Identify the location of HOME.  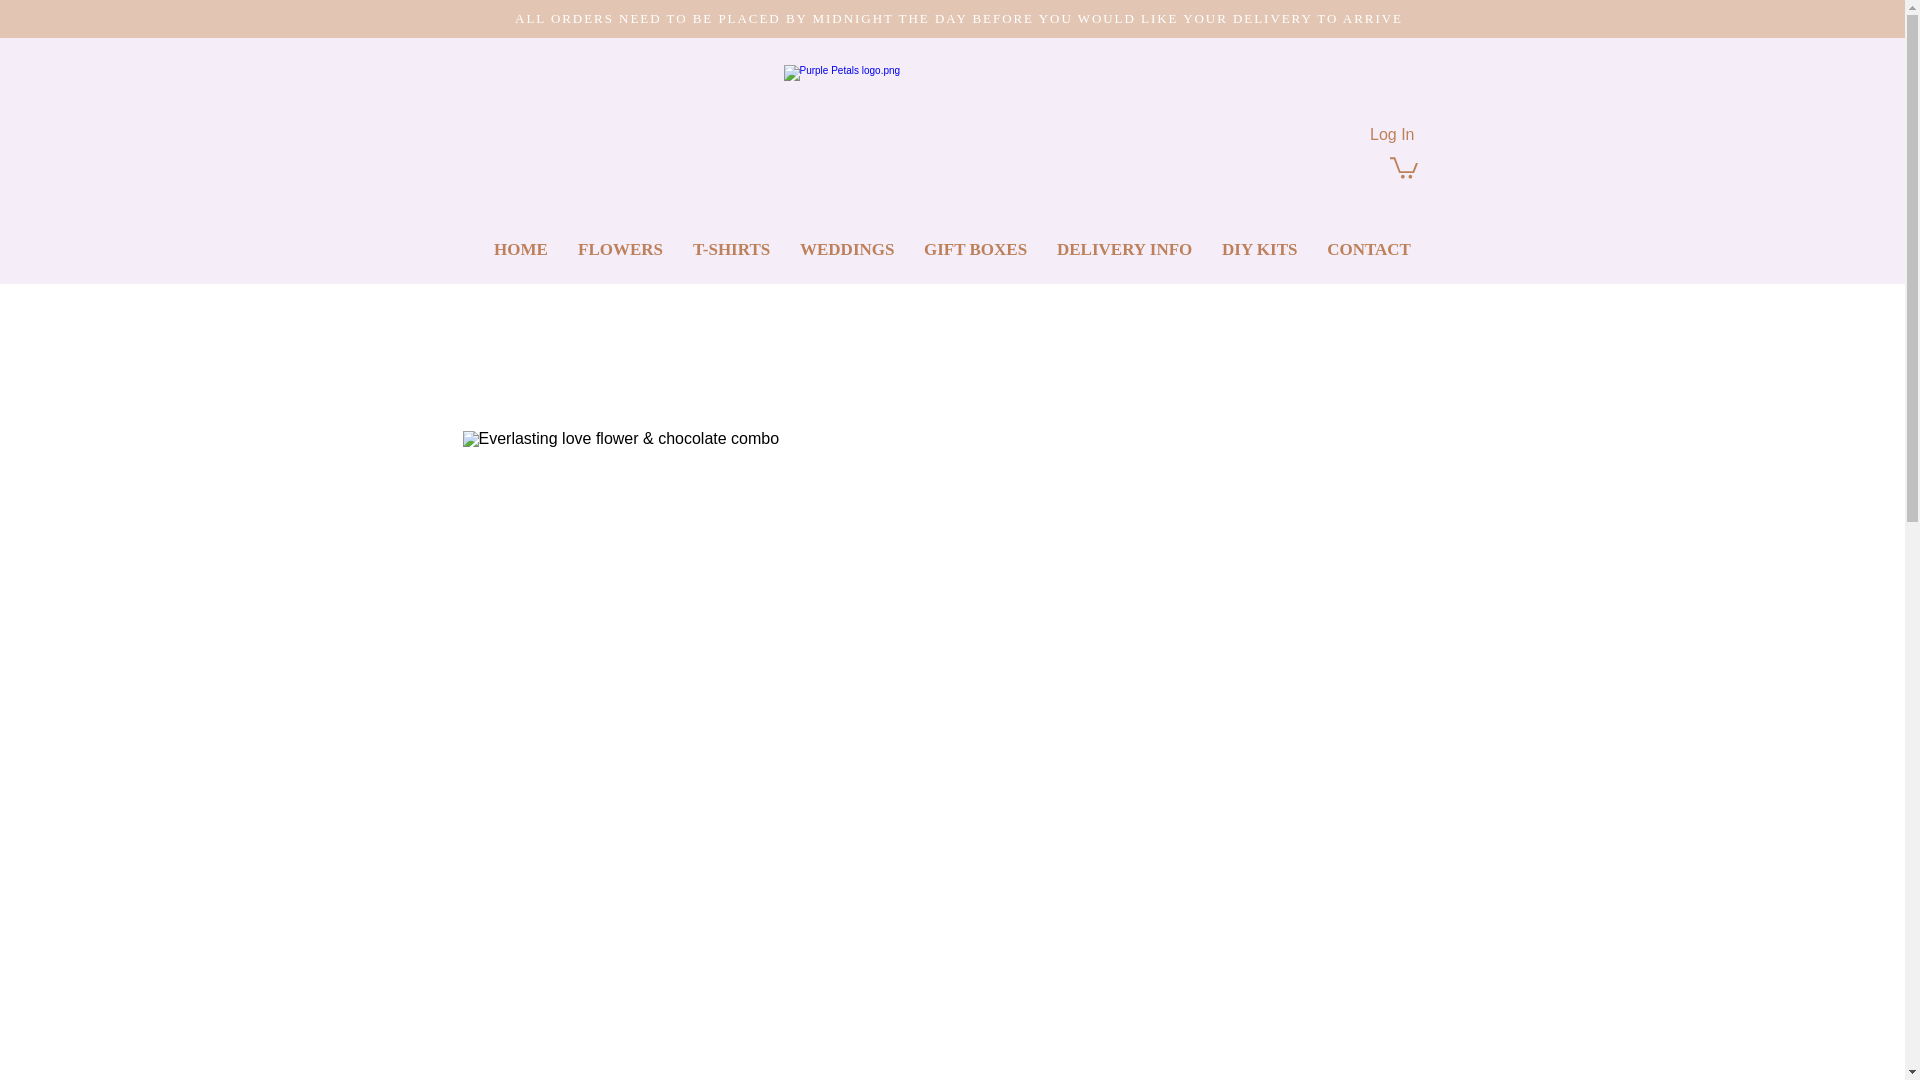
(520, 250).